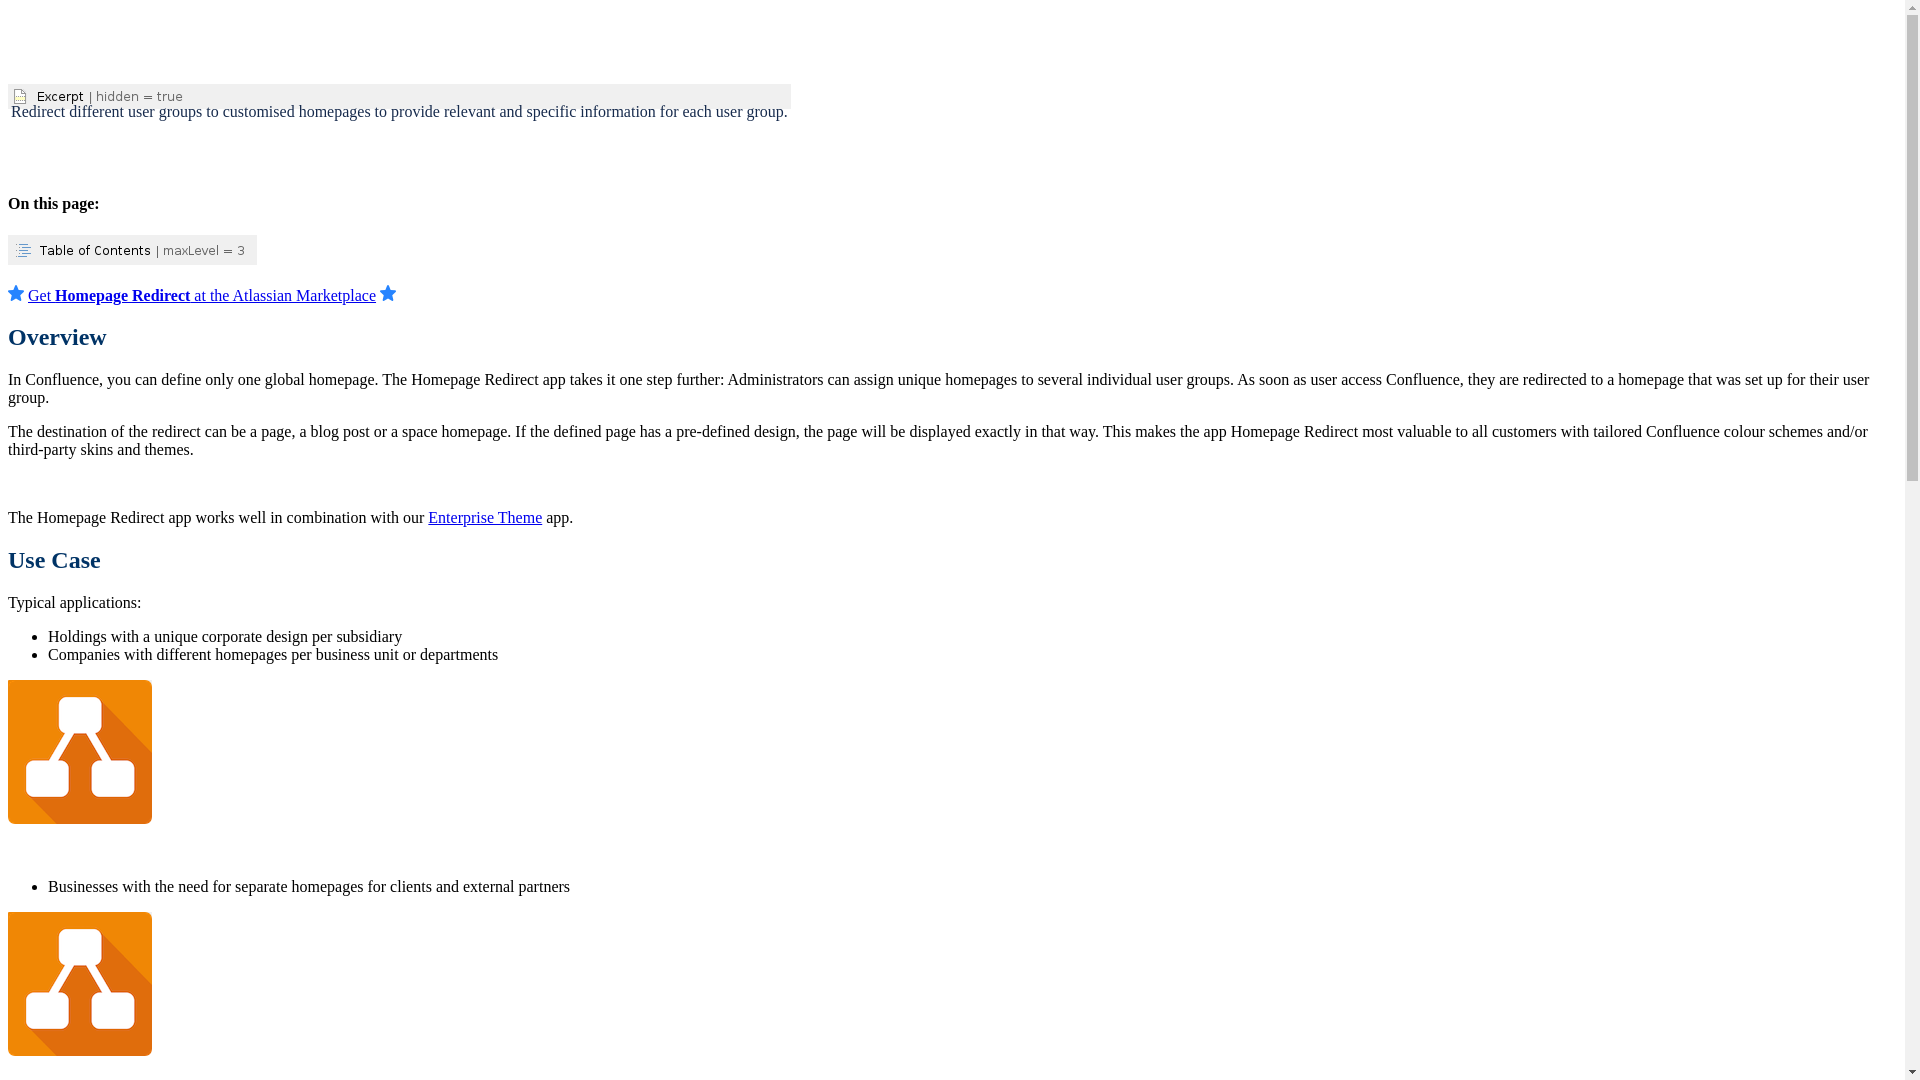  Describe the element at coordinates (202, 296) in the screenshot. I see `Get Homepage Redirect at the Atlassian Marketplace` at that location.